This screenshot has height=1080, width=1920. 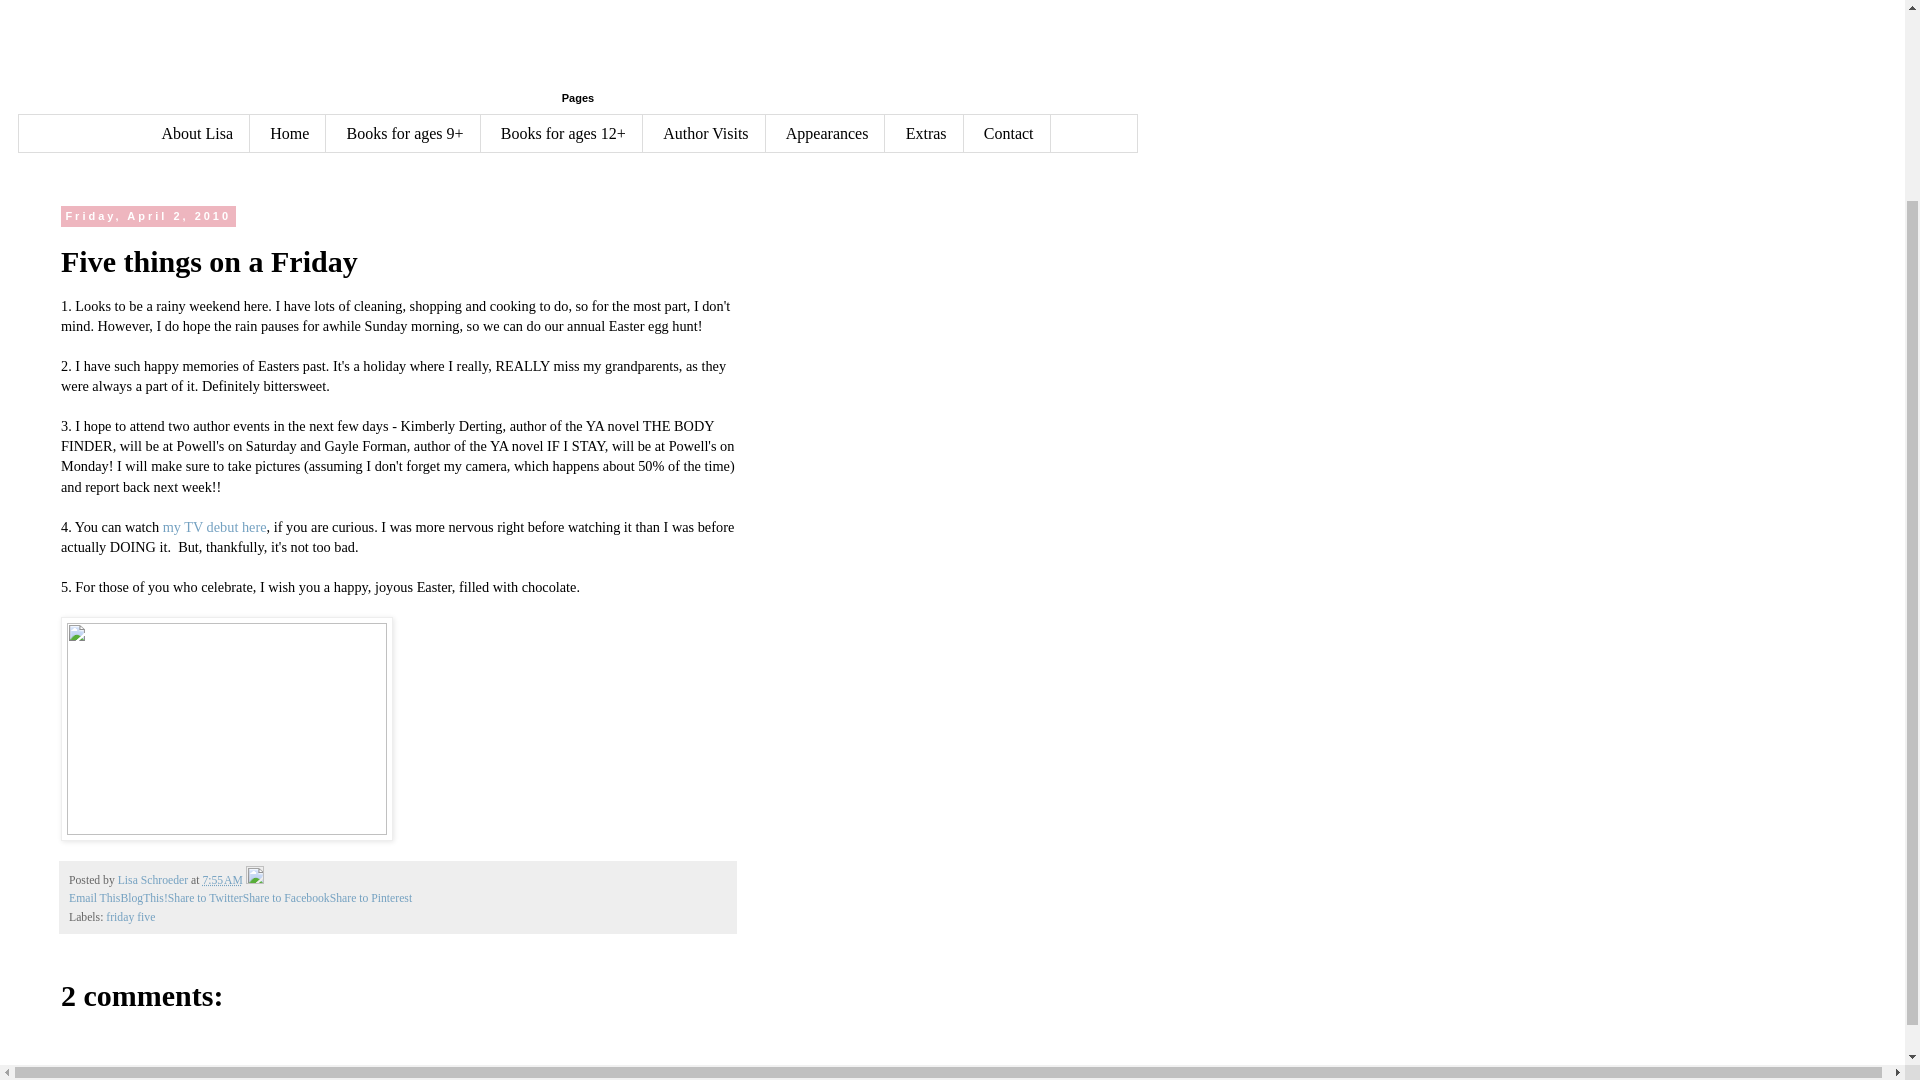 I want to click on my TV debut here, so click(x=214, y=526).